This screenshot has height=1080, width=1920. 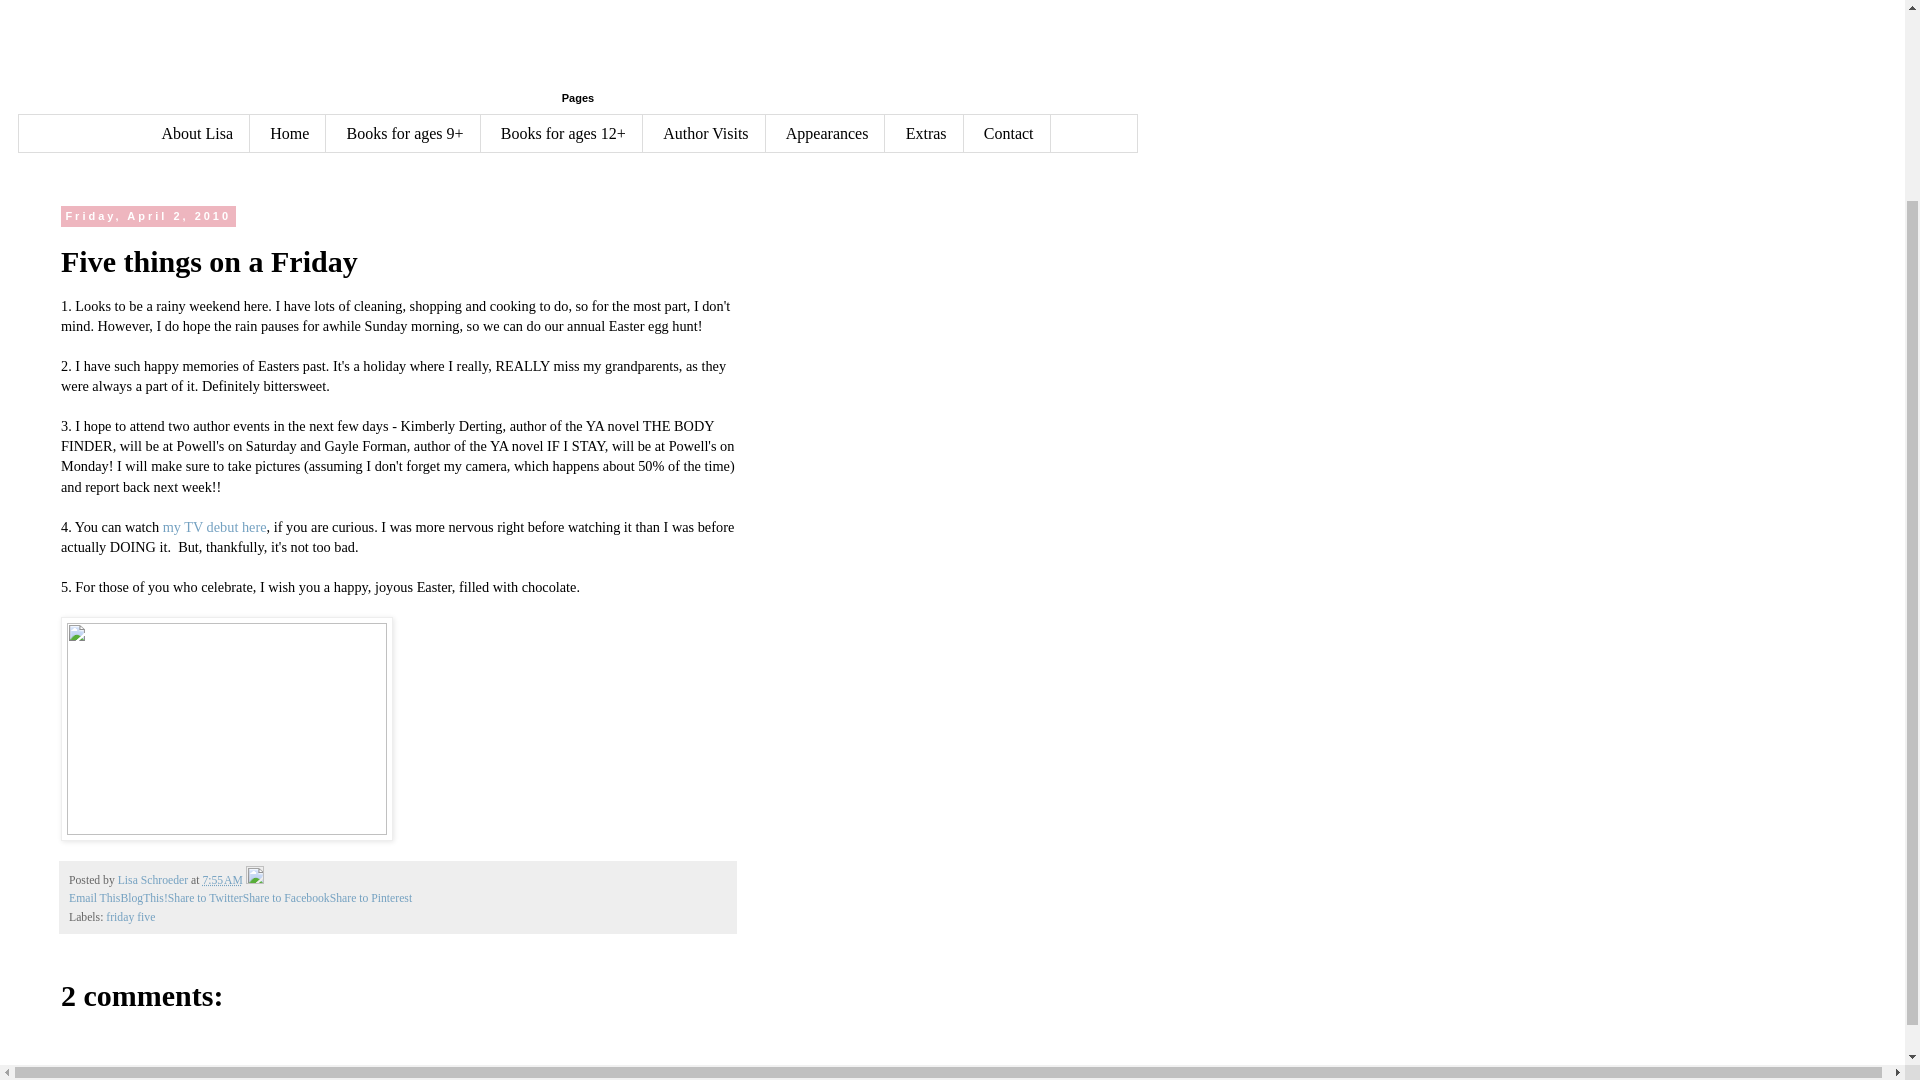 I want to click on my TV debut here, so click(x=214, y=526).